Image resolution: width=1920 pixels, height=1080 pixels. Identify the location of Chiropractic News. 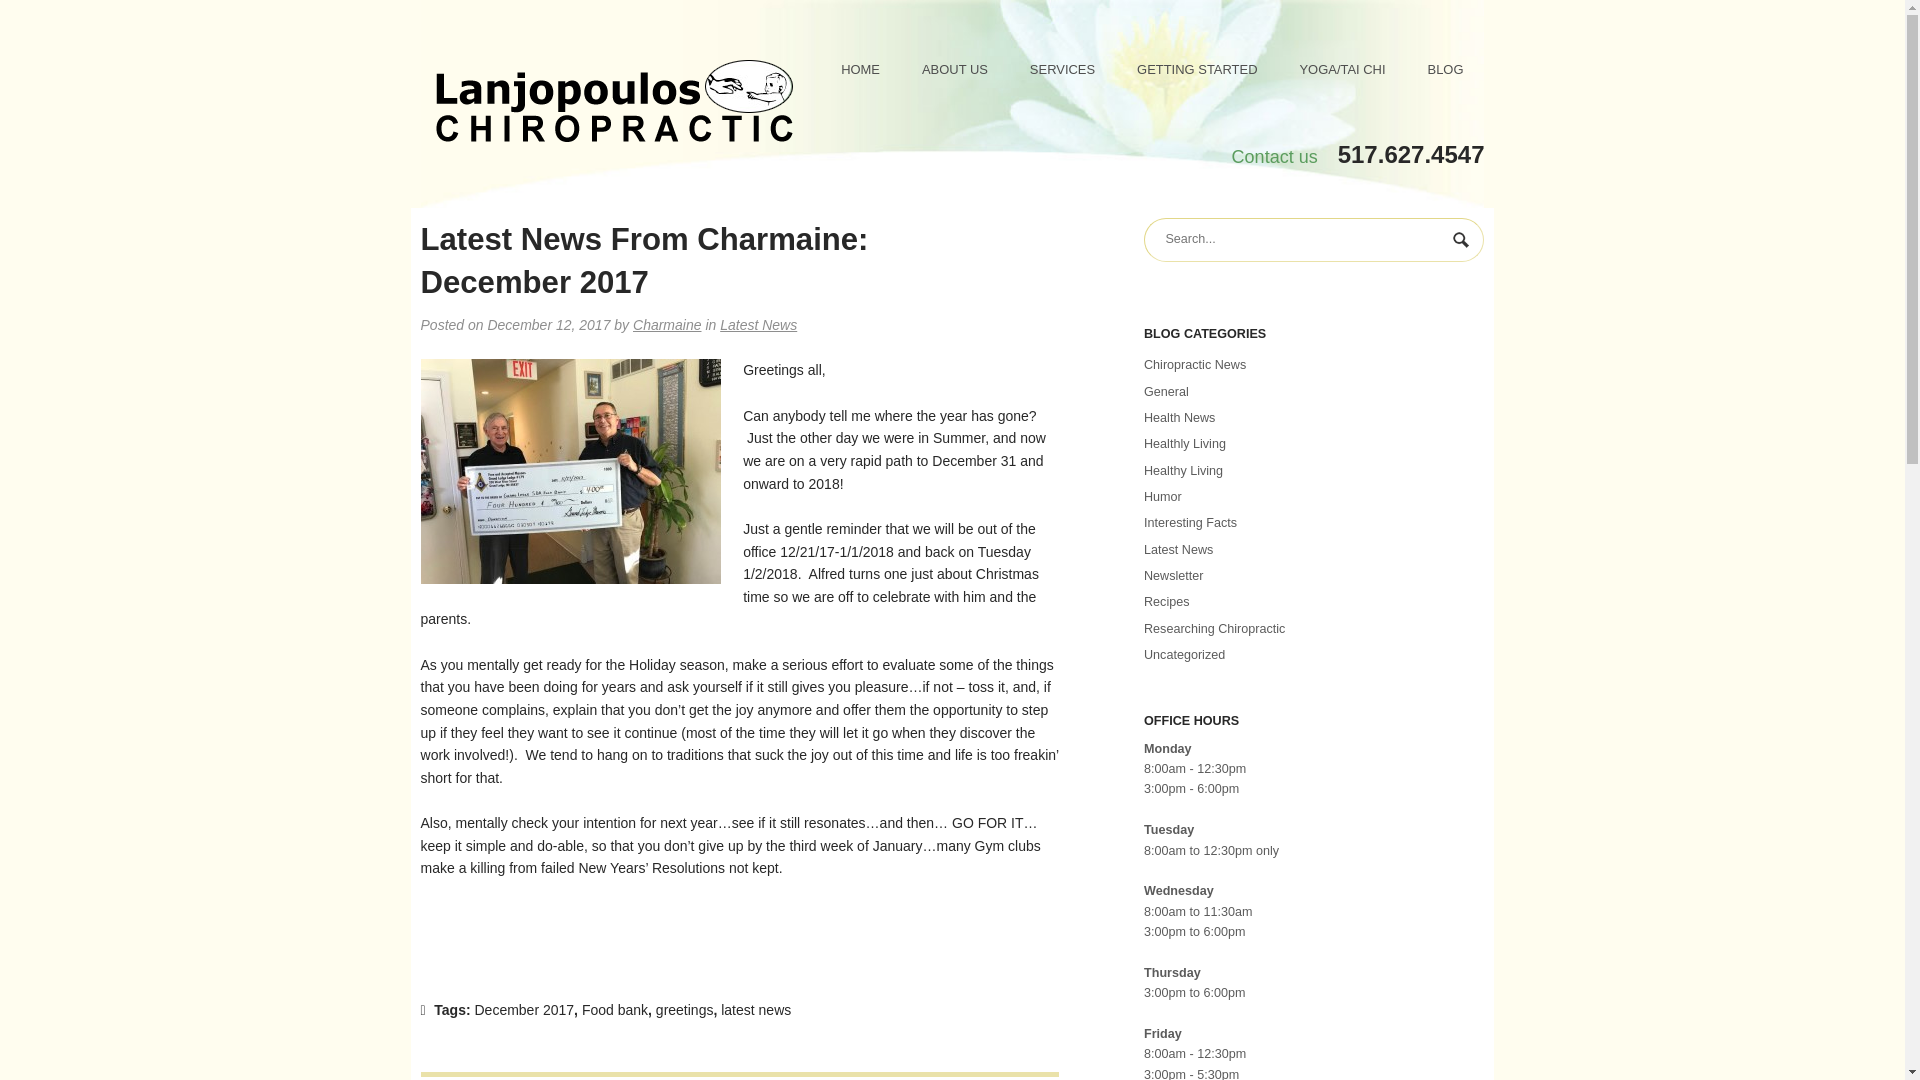
(1195, 364).